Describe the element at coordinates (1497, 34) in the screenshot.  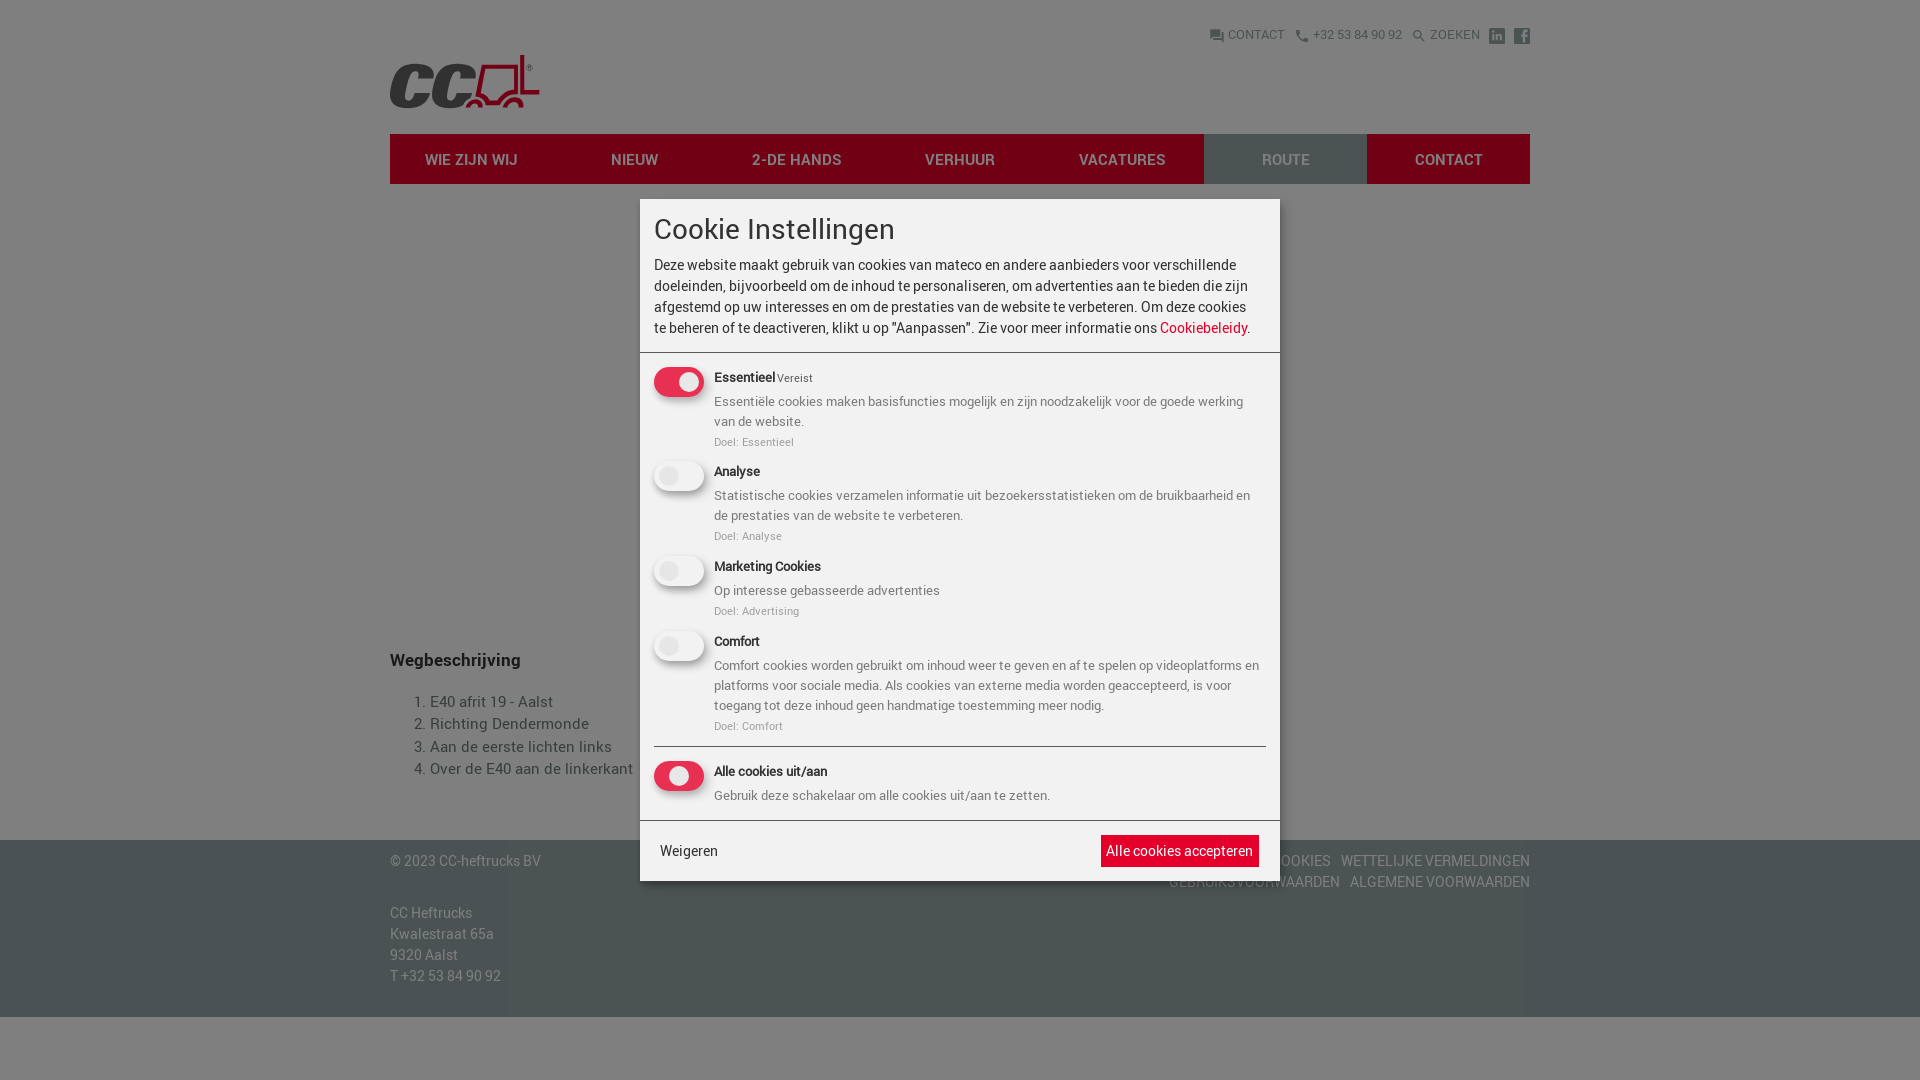
I see `LinkedIn` at that location.